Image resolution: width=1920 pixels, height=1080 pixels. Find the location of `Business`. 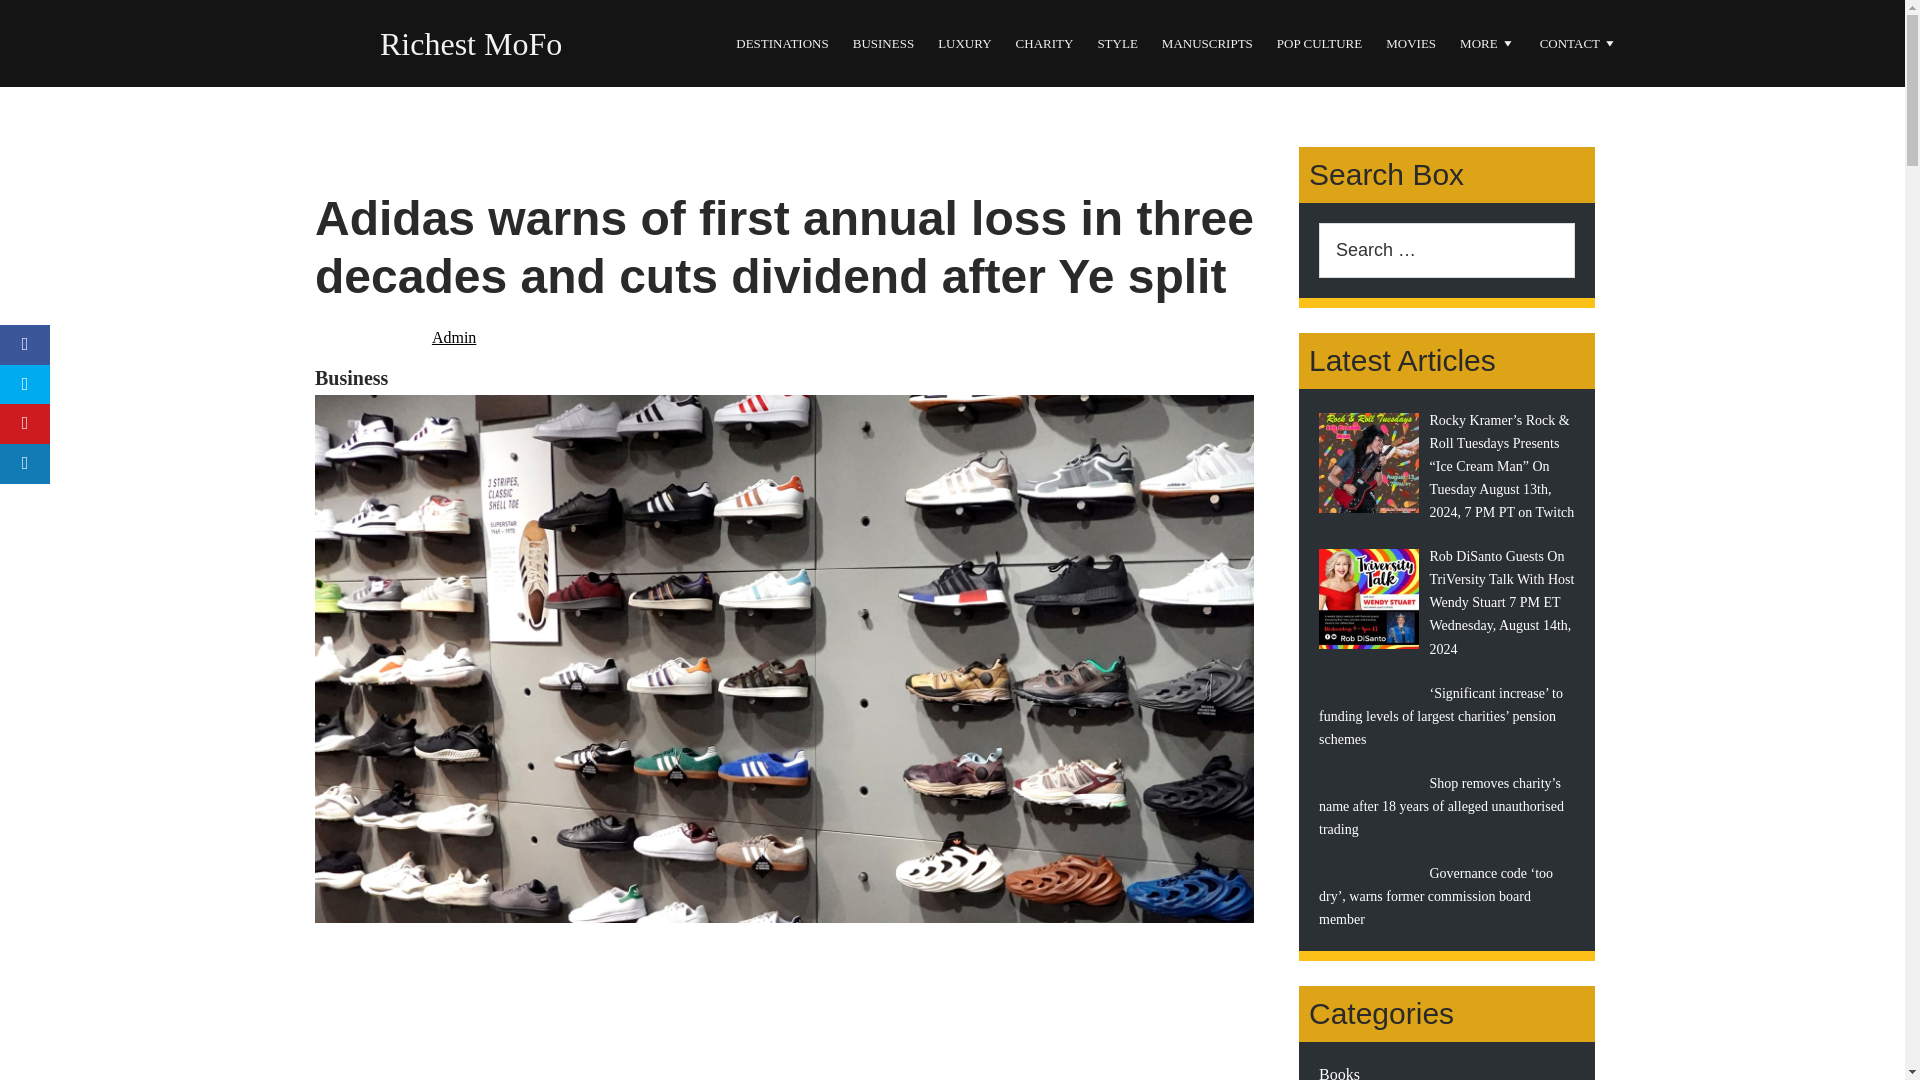

Business is located at coordinates (350, 378).